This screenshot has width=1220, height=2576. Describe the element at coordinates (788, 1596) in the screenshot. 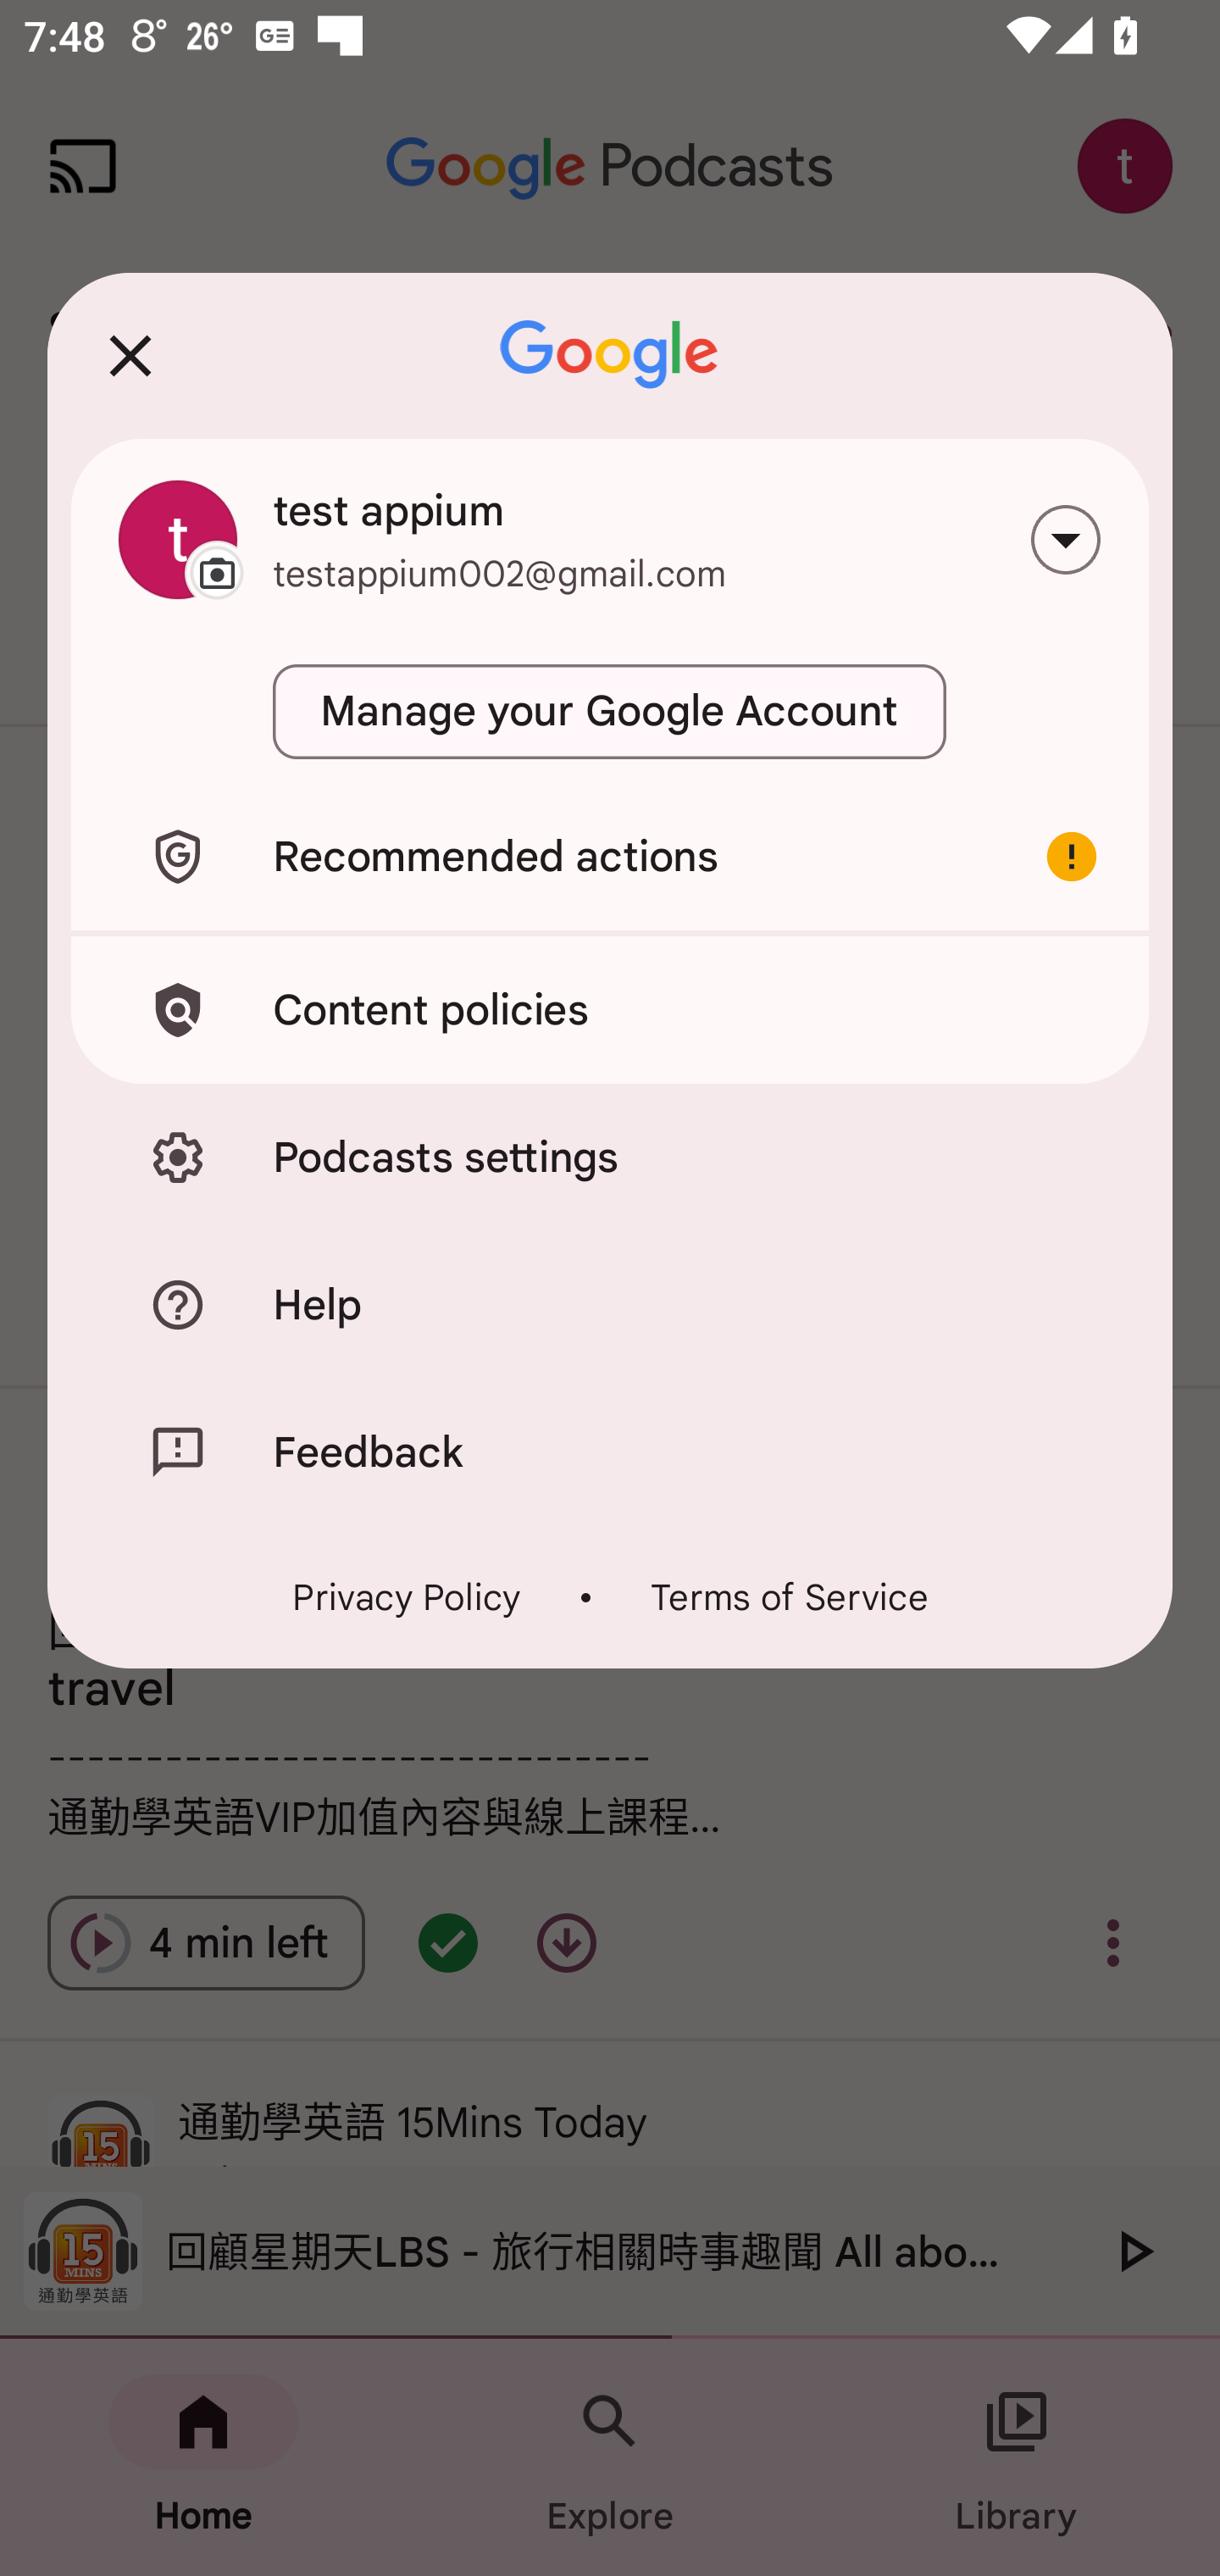

I see `Terms of Service` at that location.